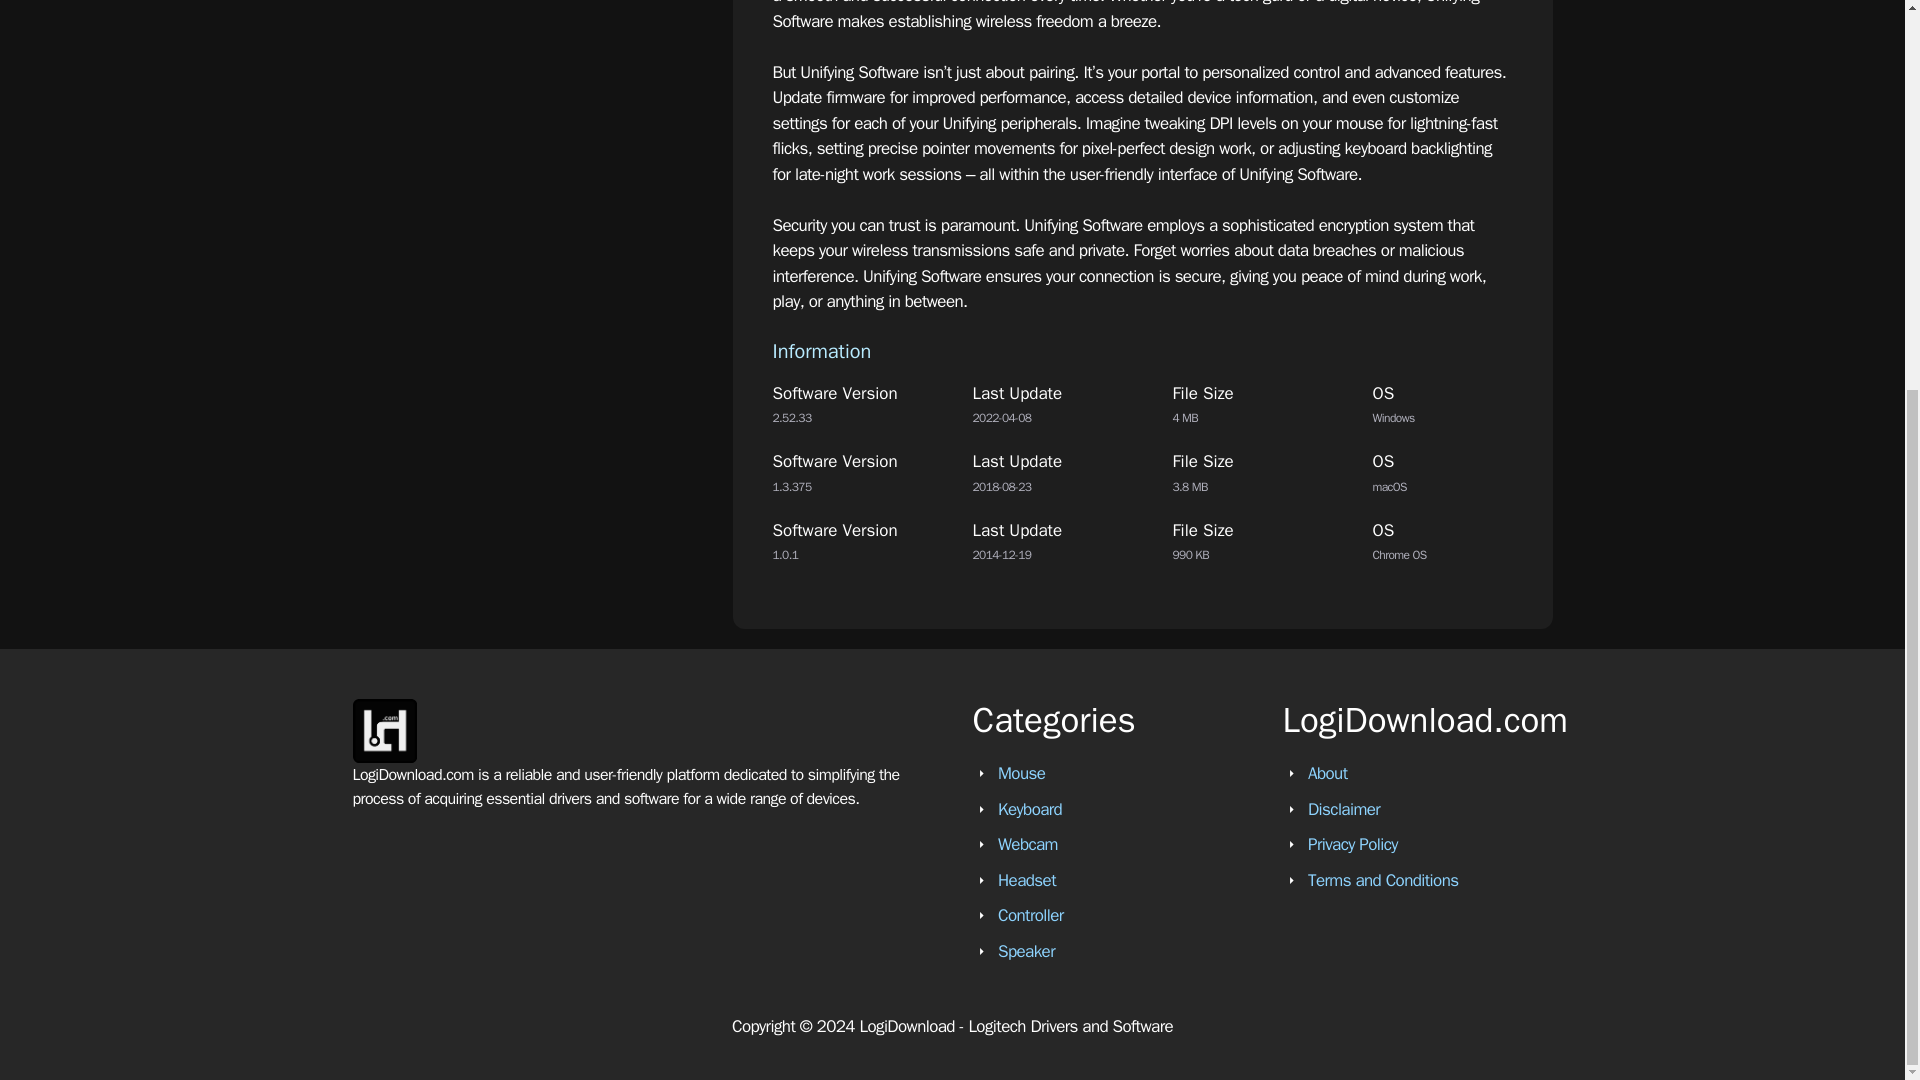 This screenshot has width=1920, height=1080. Describe the element at coordinates (1030, 809) in the screenshot. I see `Keyboard` at that location.